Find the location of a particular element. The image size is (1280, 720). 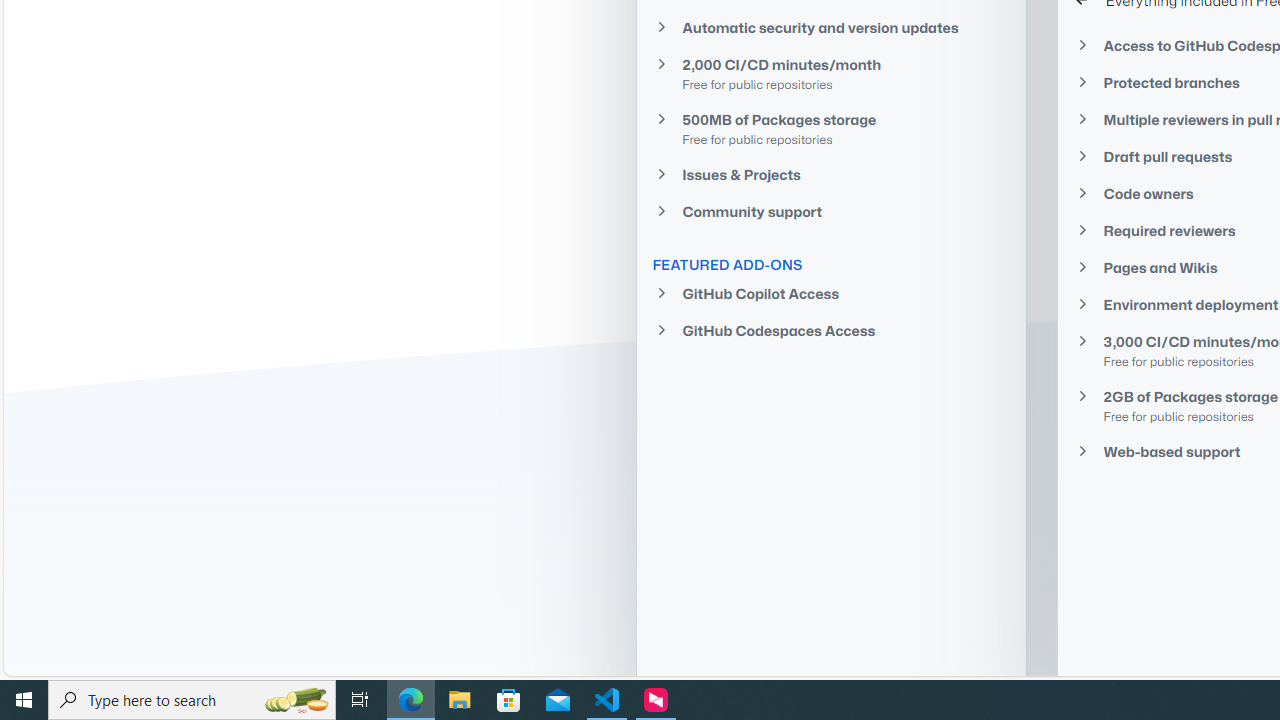

2,000 CI/CD minutes/monthFree for public repositories is located at coordinates (830, 73).